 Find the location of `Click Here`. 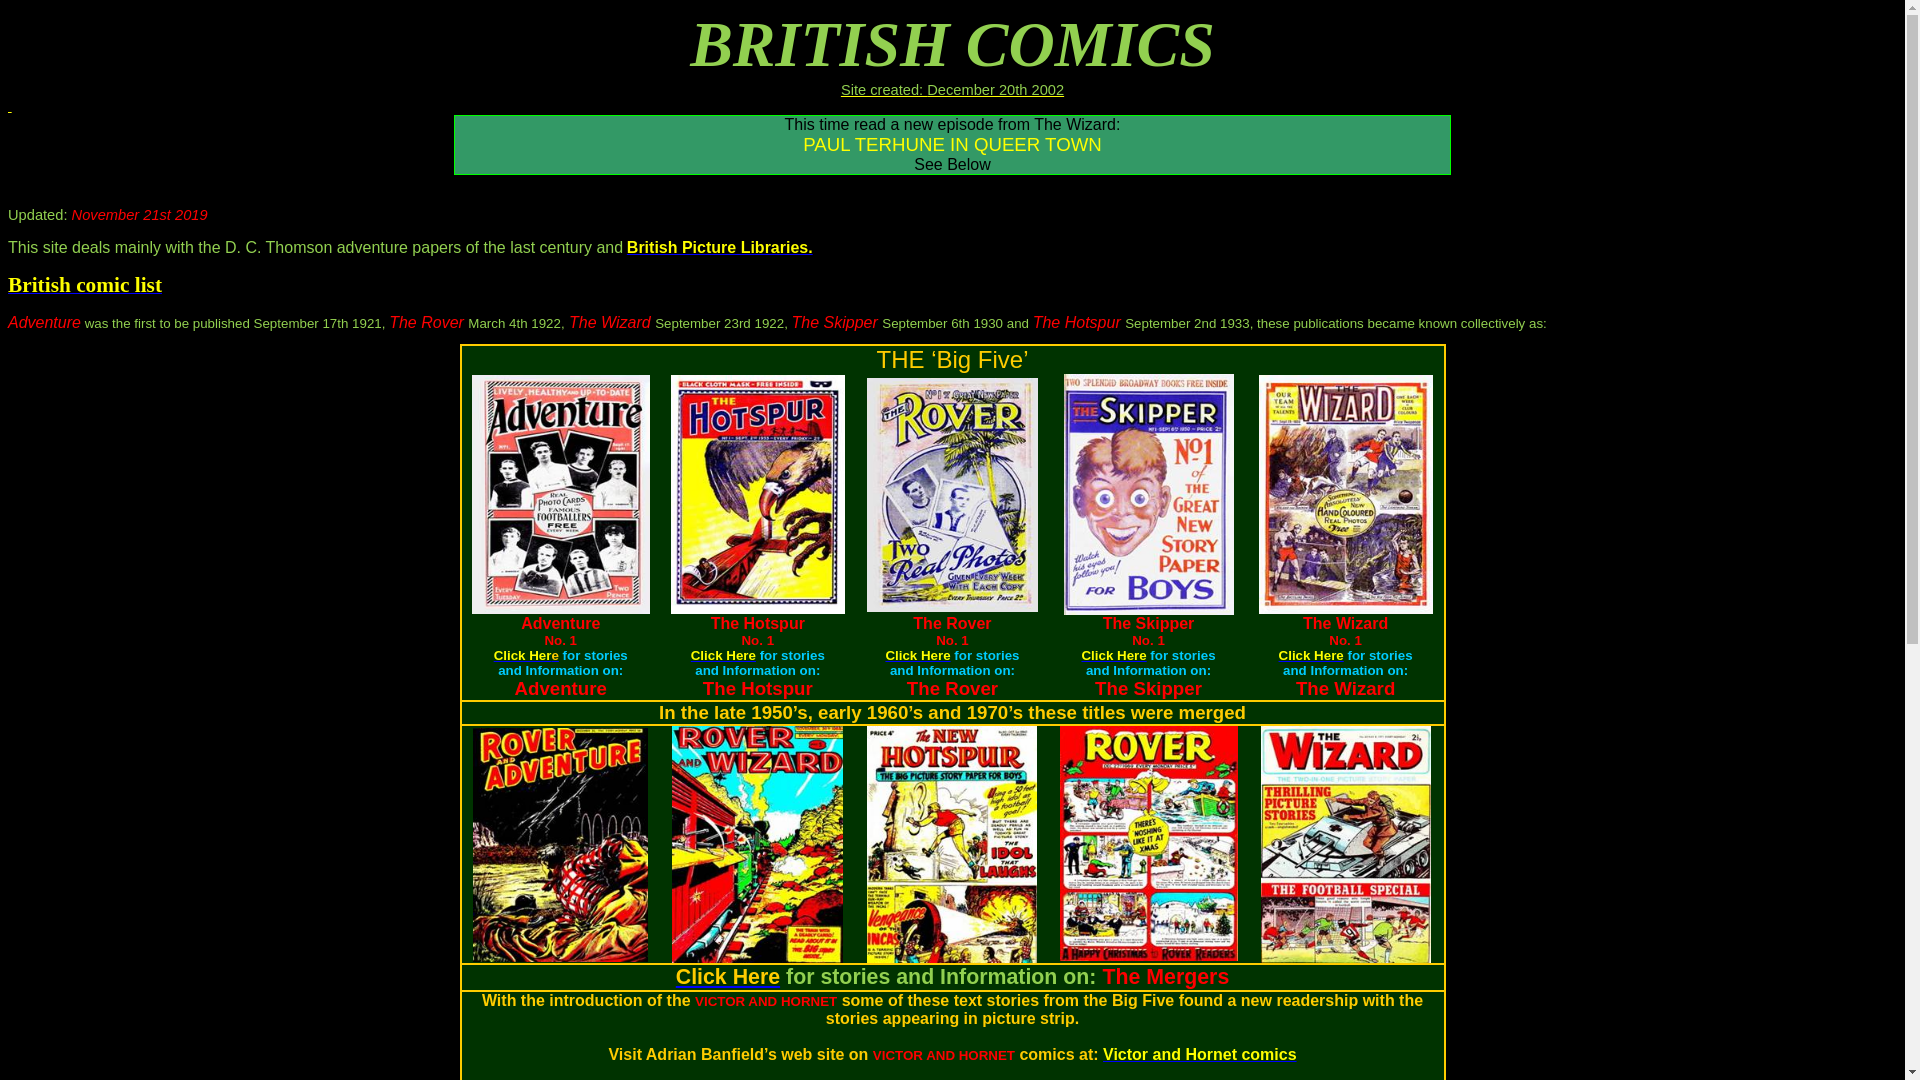

Click Here is located at coordinates (1312, 654).